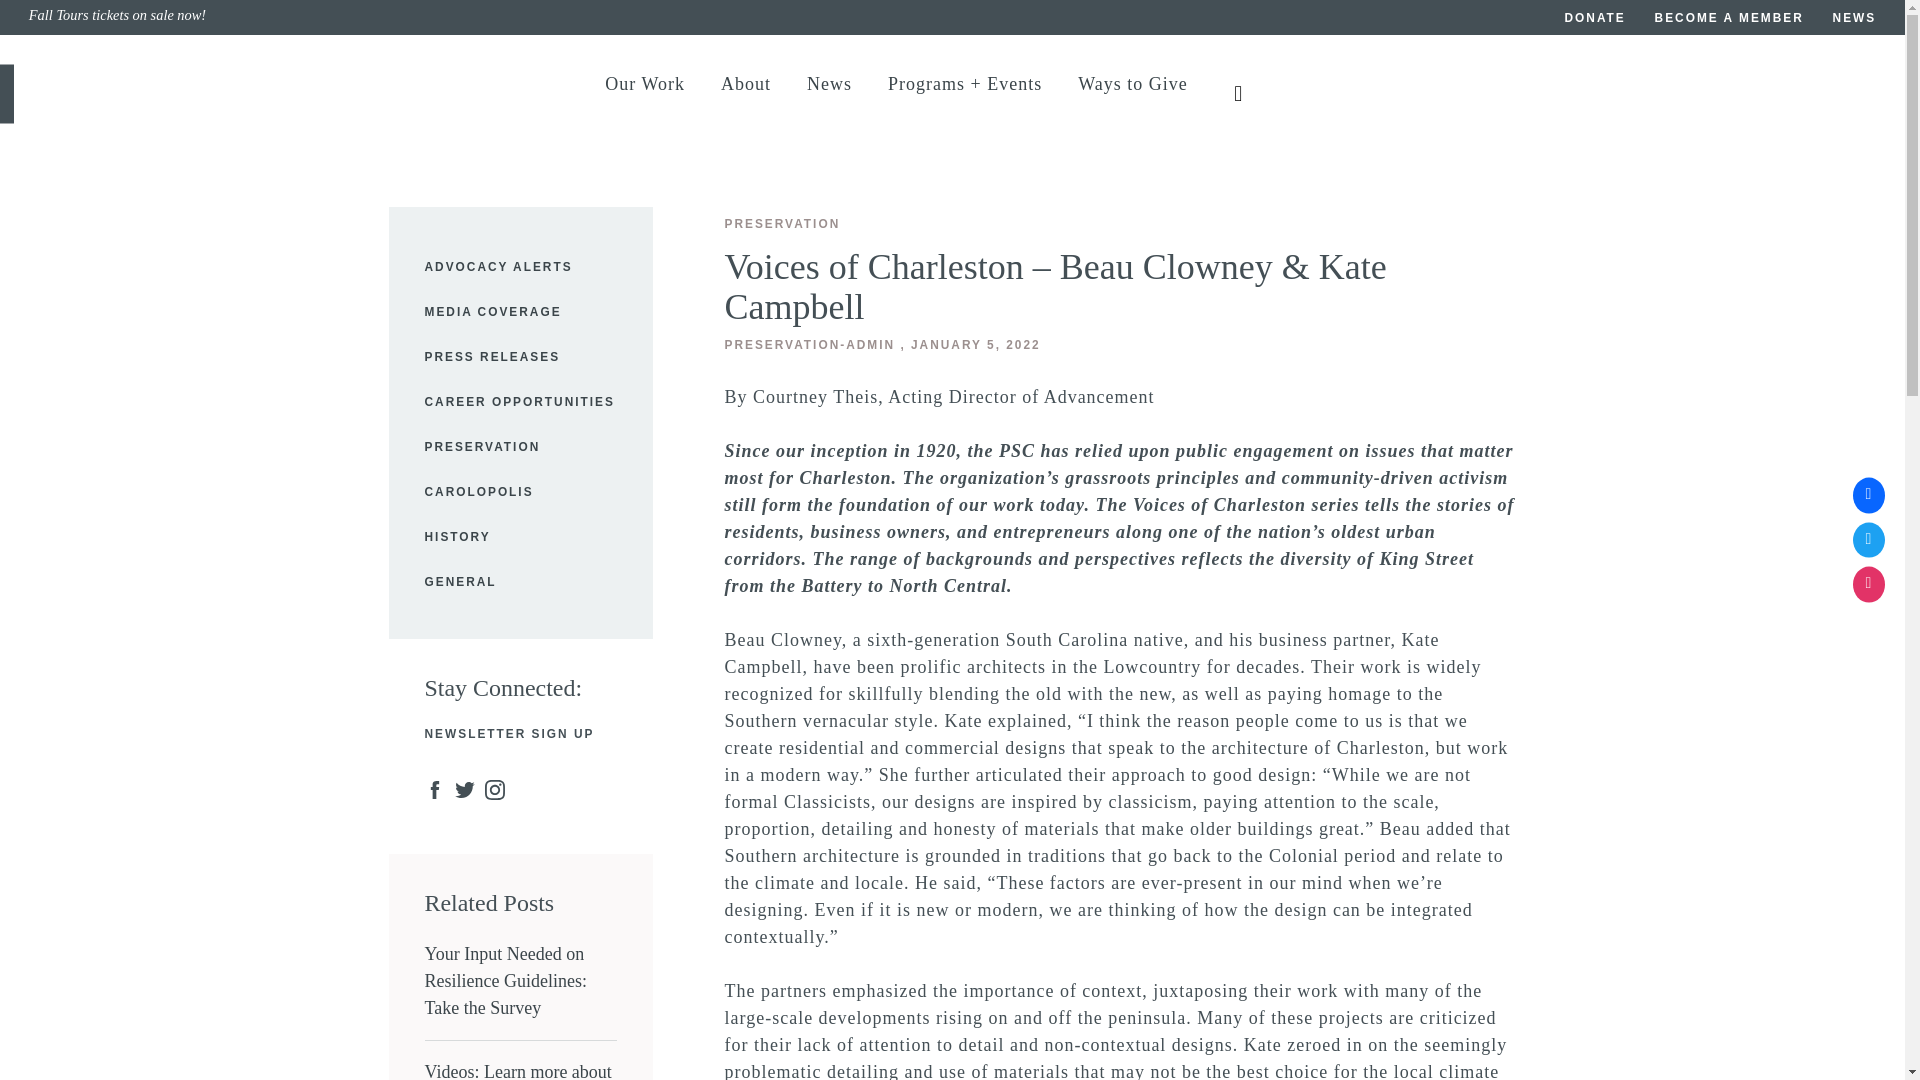  Describe the element at coordinates (1868, 496) in the screenshot. I see `Connect with us on Facebook` at that location.